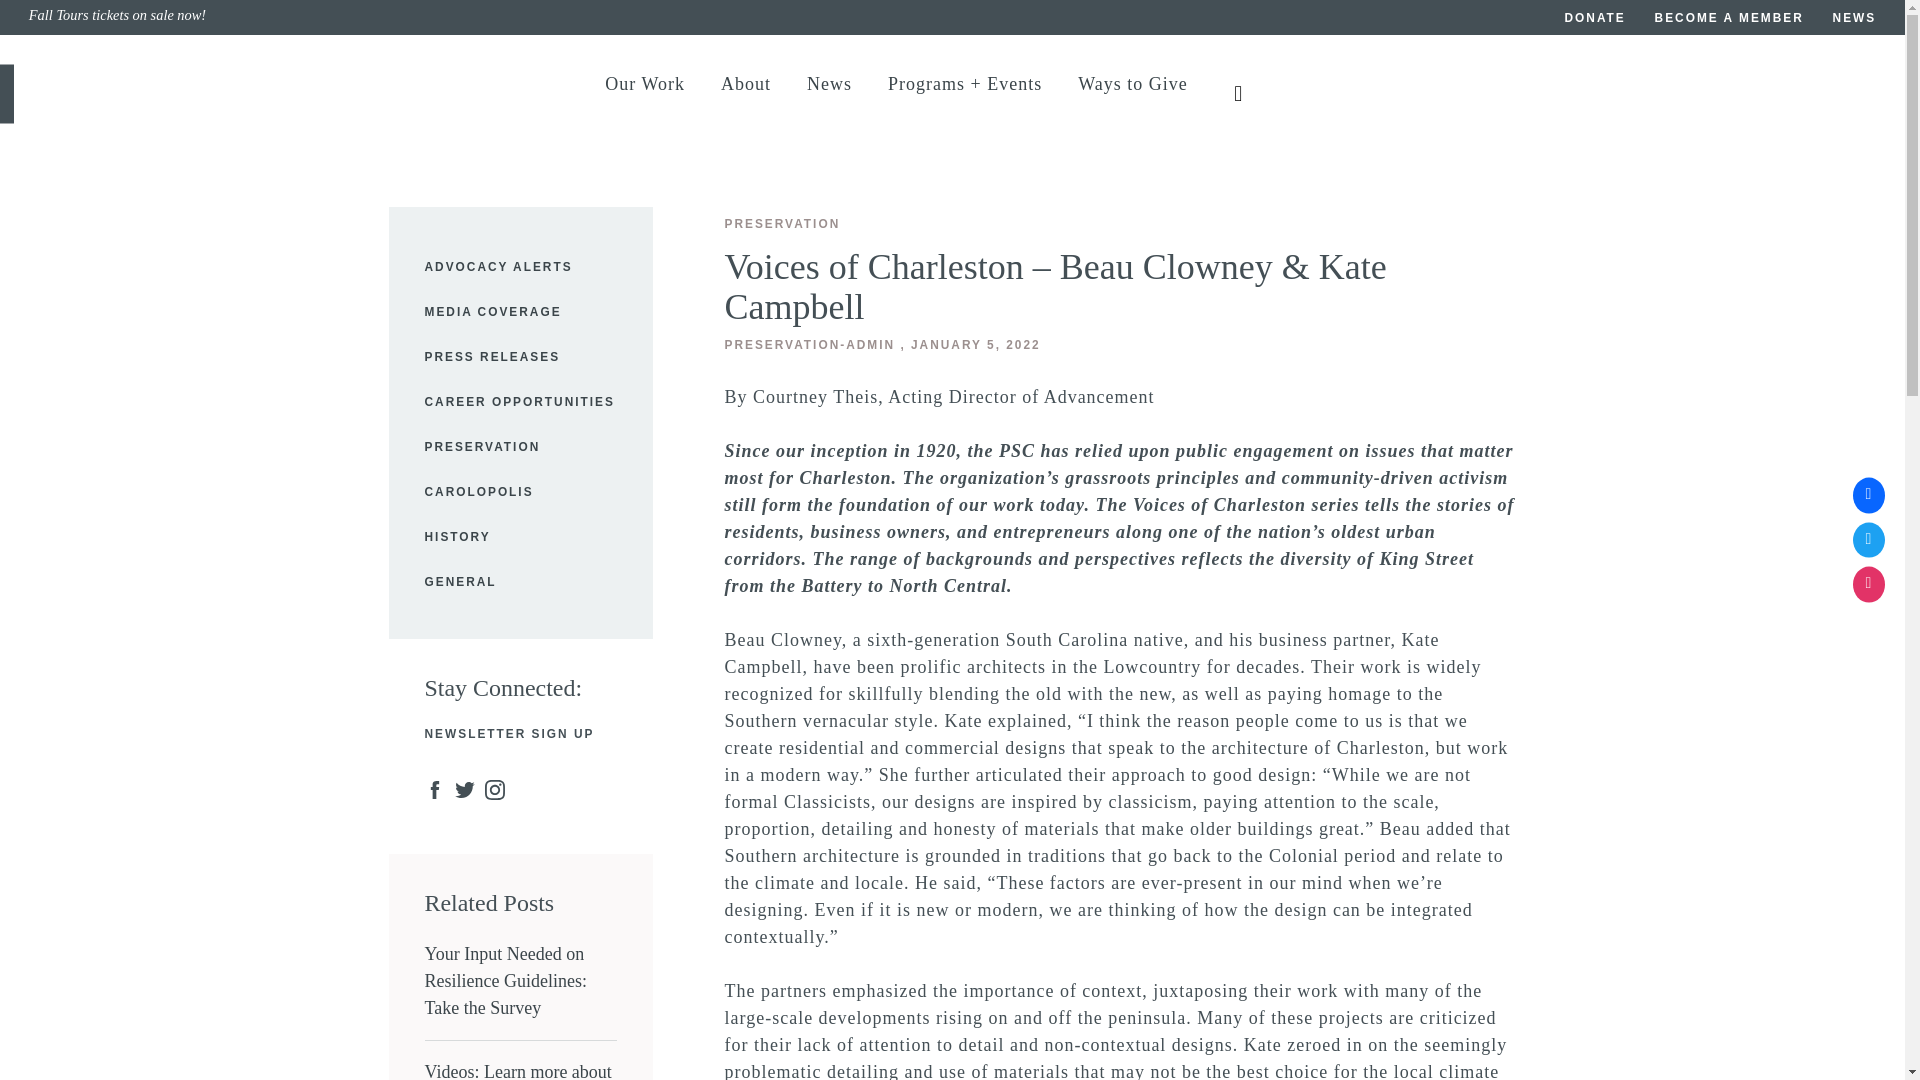  Describe the element at coordinates (1868, 496) in the screenshot. I see `Connect with us on Facebook` at that location.